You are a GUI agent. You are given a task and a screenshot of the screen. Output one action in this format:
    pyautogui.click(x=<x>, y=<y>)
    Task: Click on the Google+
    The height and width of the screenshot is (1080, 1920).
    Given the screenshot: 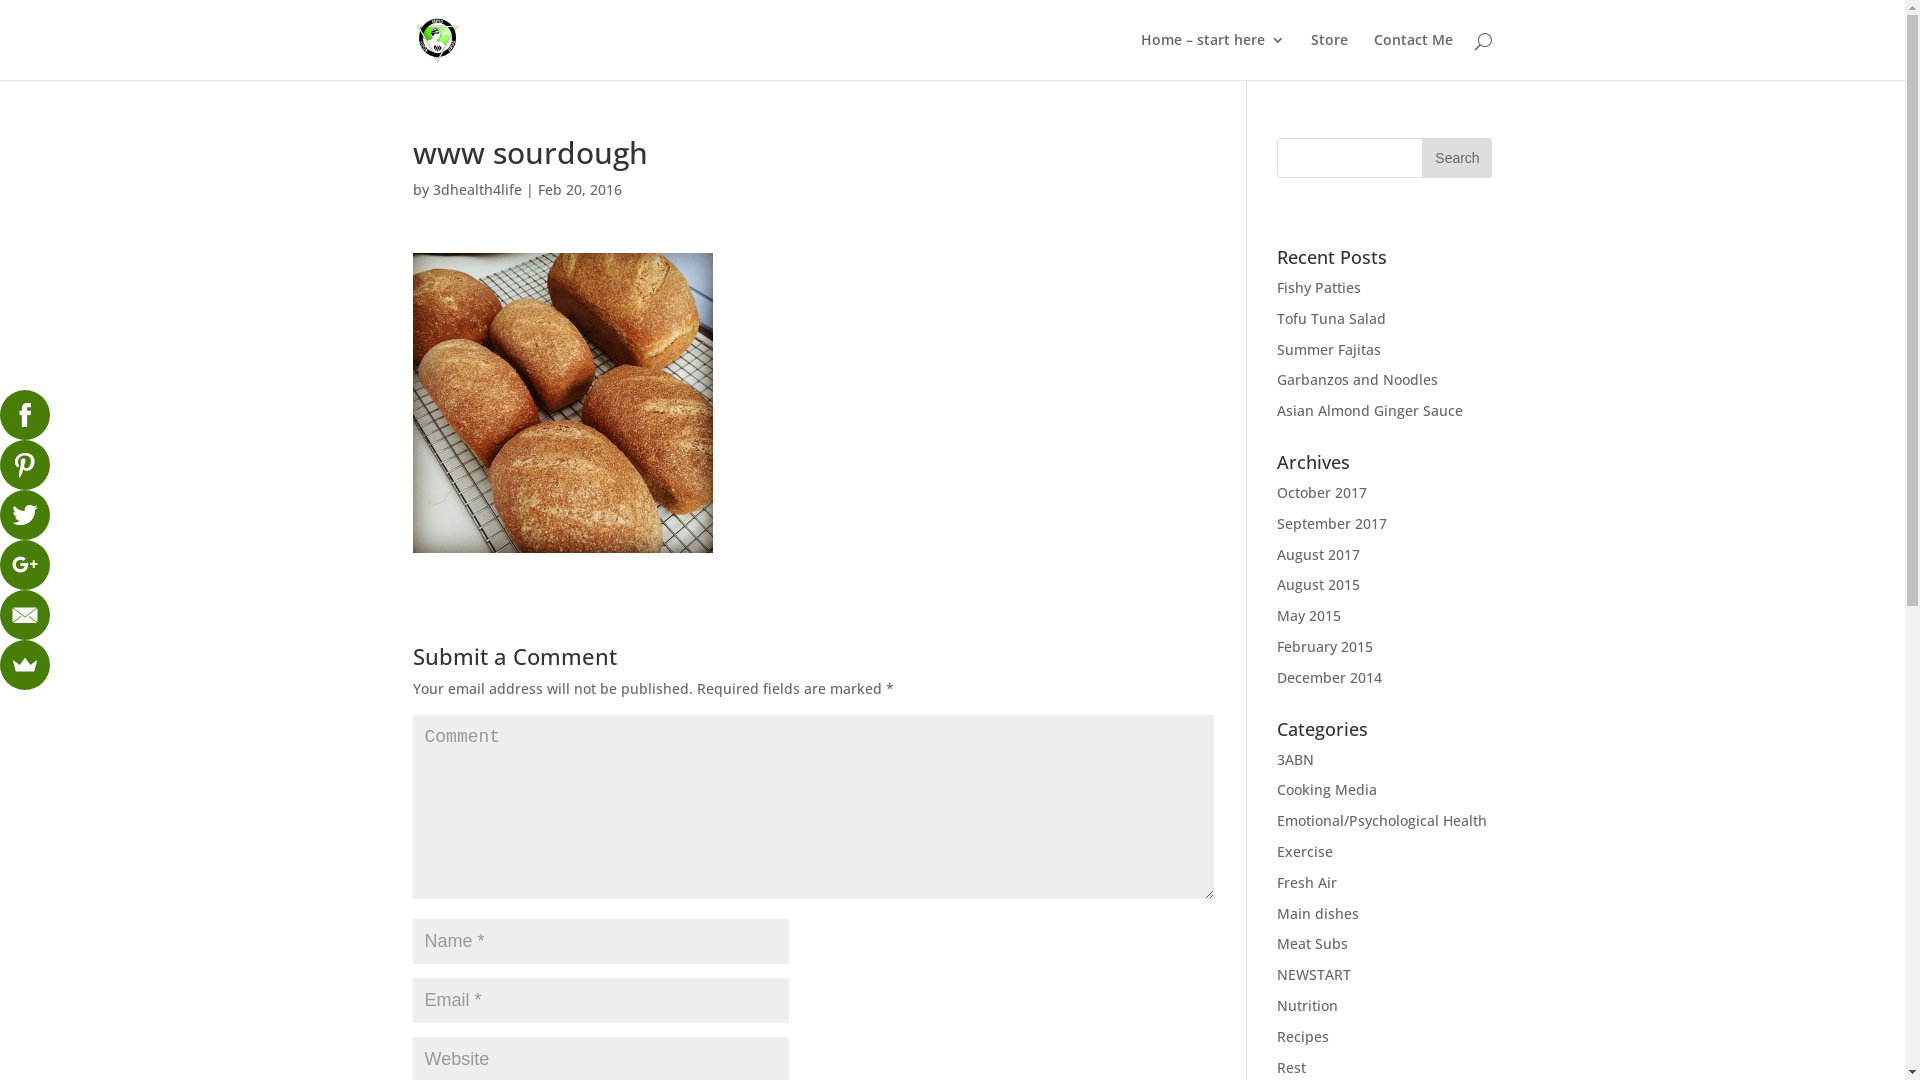 What is the action you would take?
    pyautogui.click(x=25, y=565)
    